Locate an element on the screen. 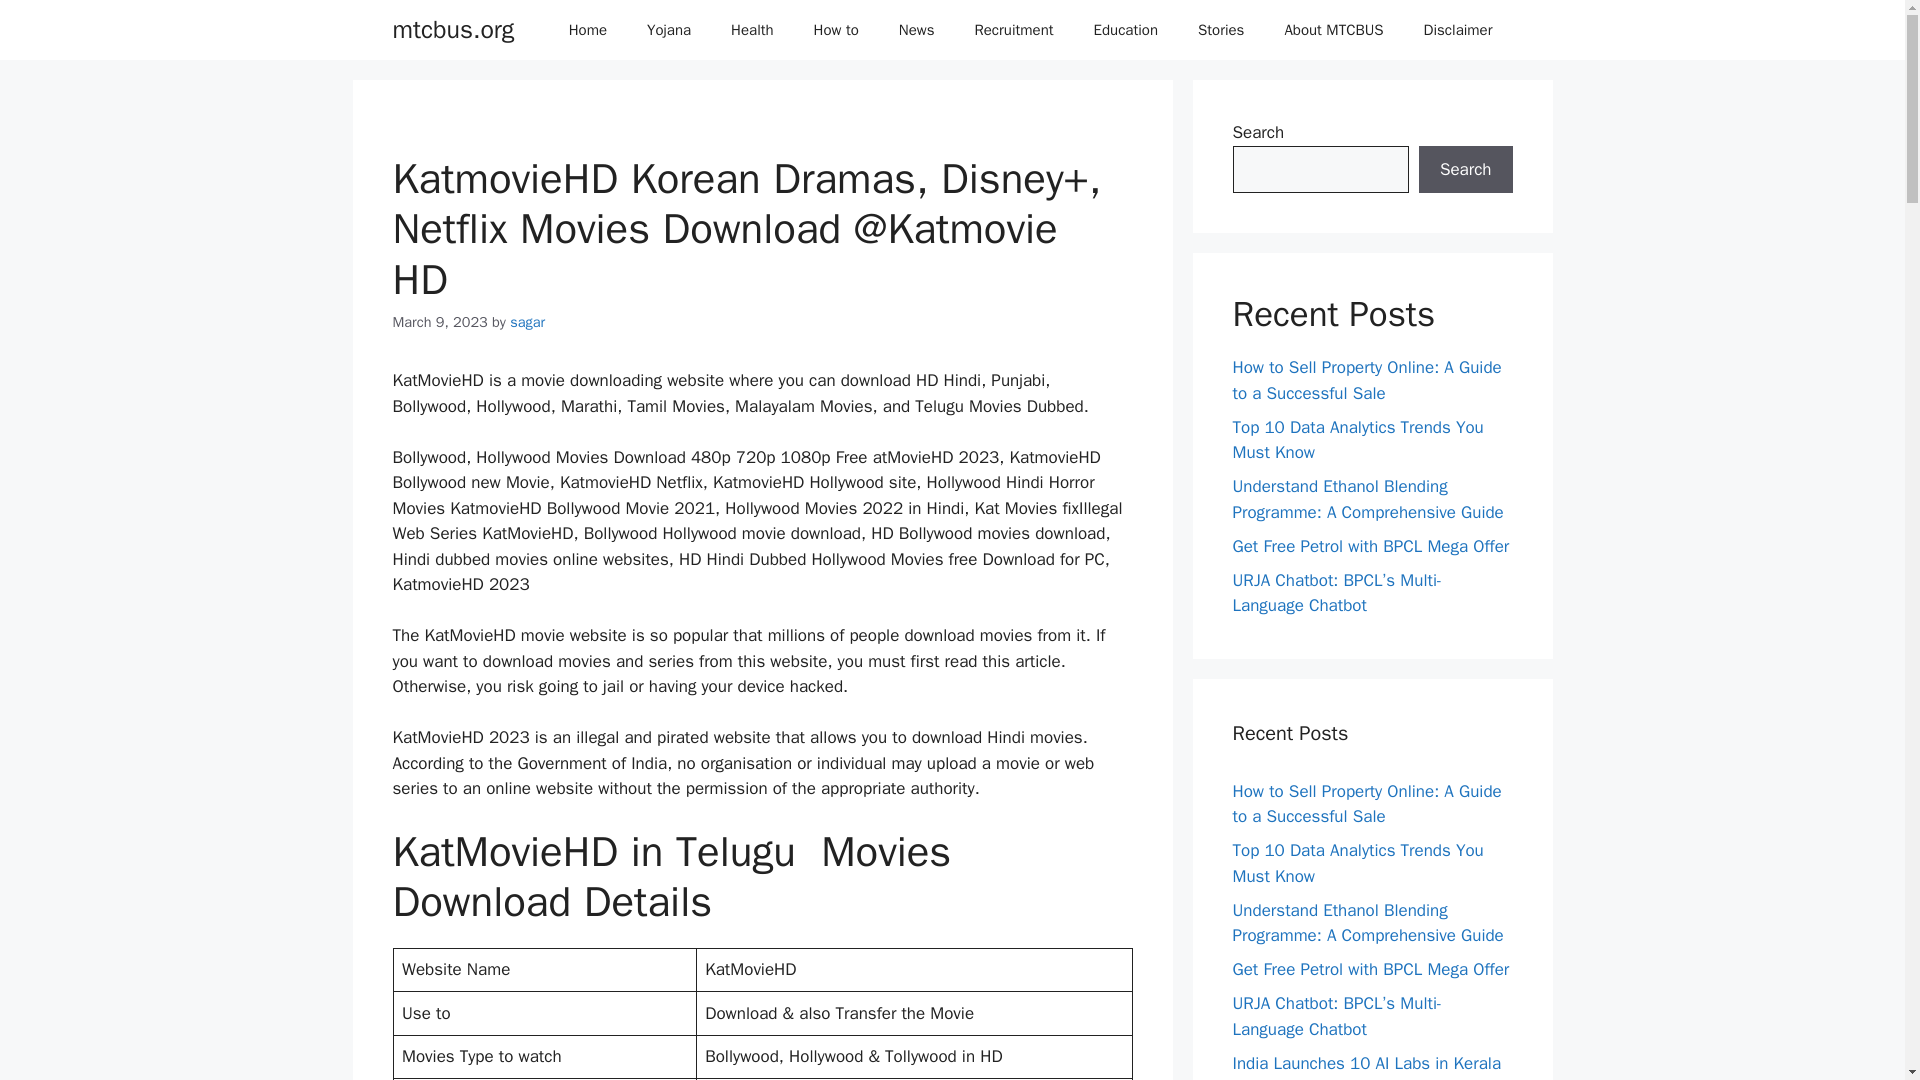 Image resolution: width=1920 pixels, height=1080 pixels. How to is located at coordinates (836, 30).